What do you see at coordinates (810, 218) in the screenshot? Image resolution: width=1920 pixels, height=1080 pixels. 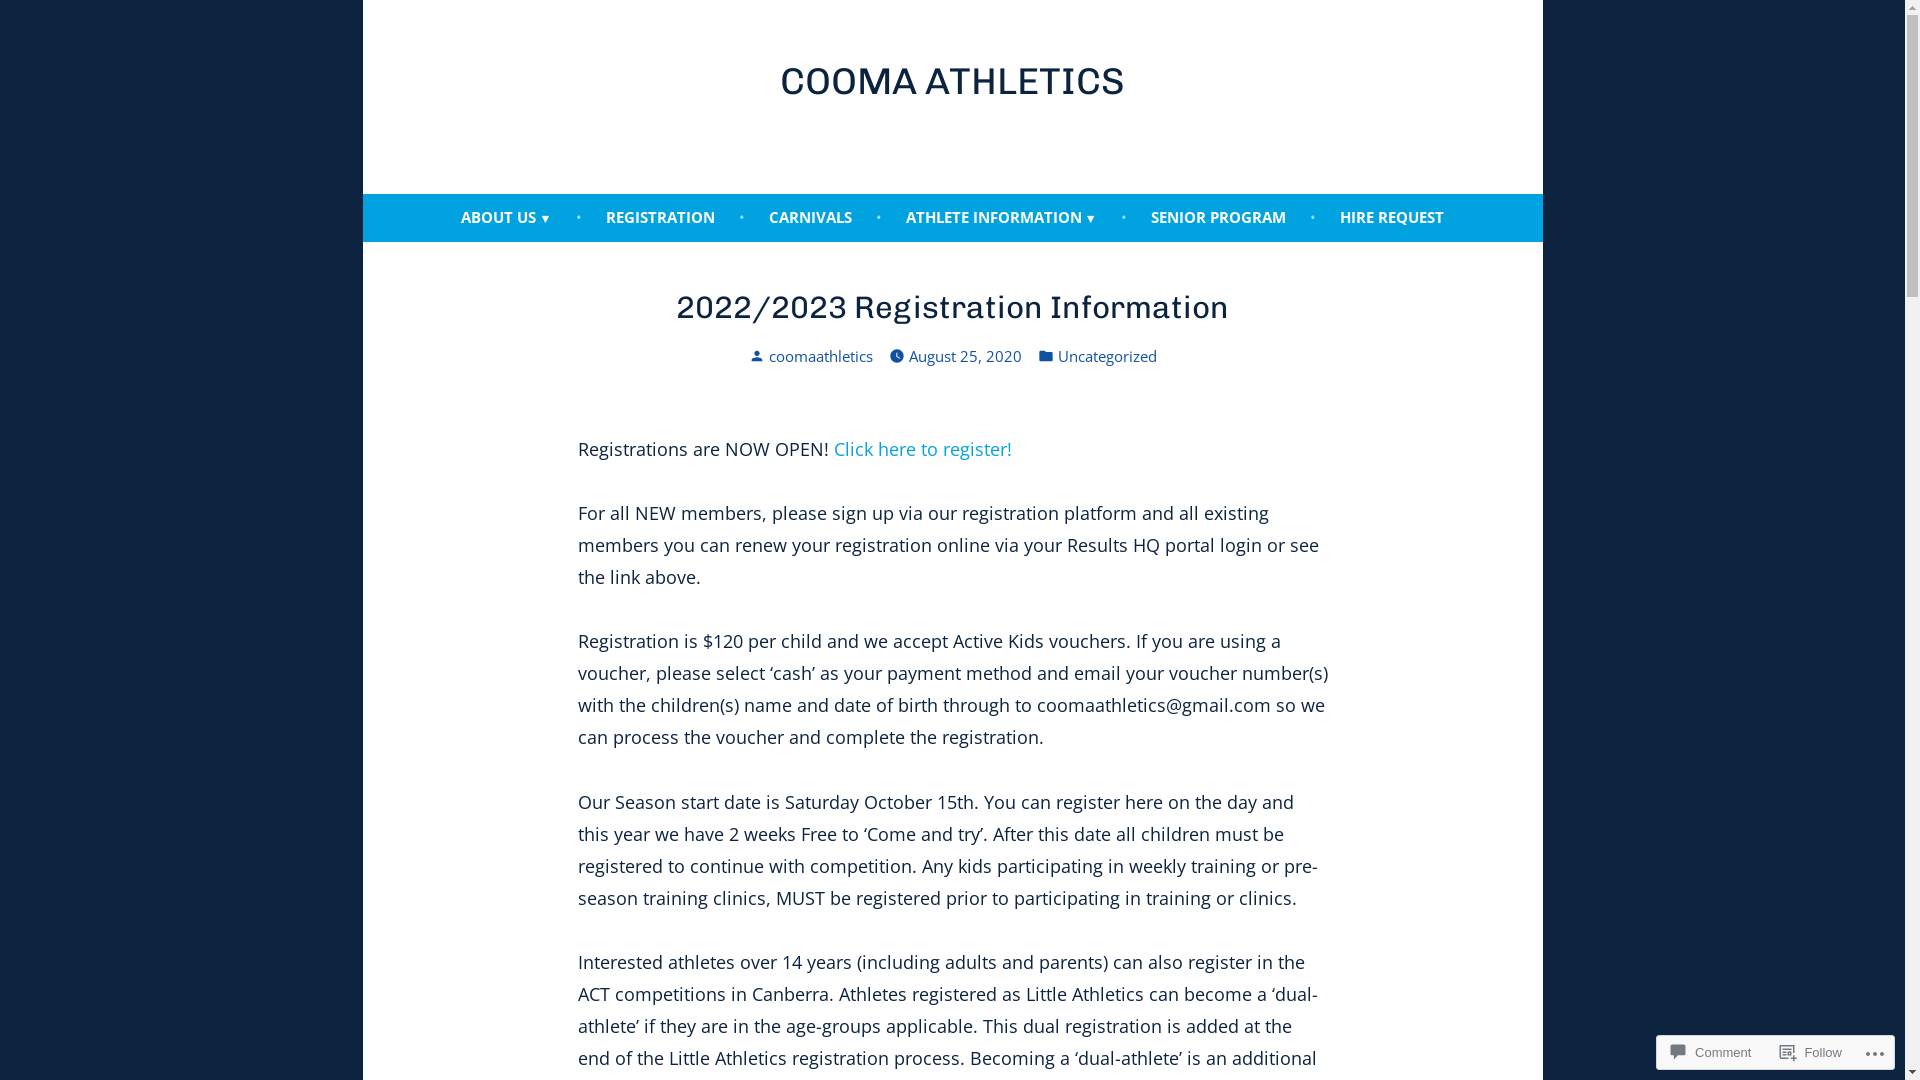 I see `CARNIVALS` at bounding box center [810, 218].